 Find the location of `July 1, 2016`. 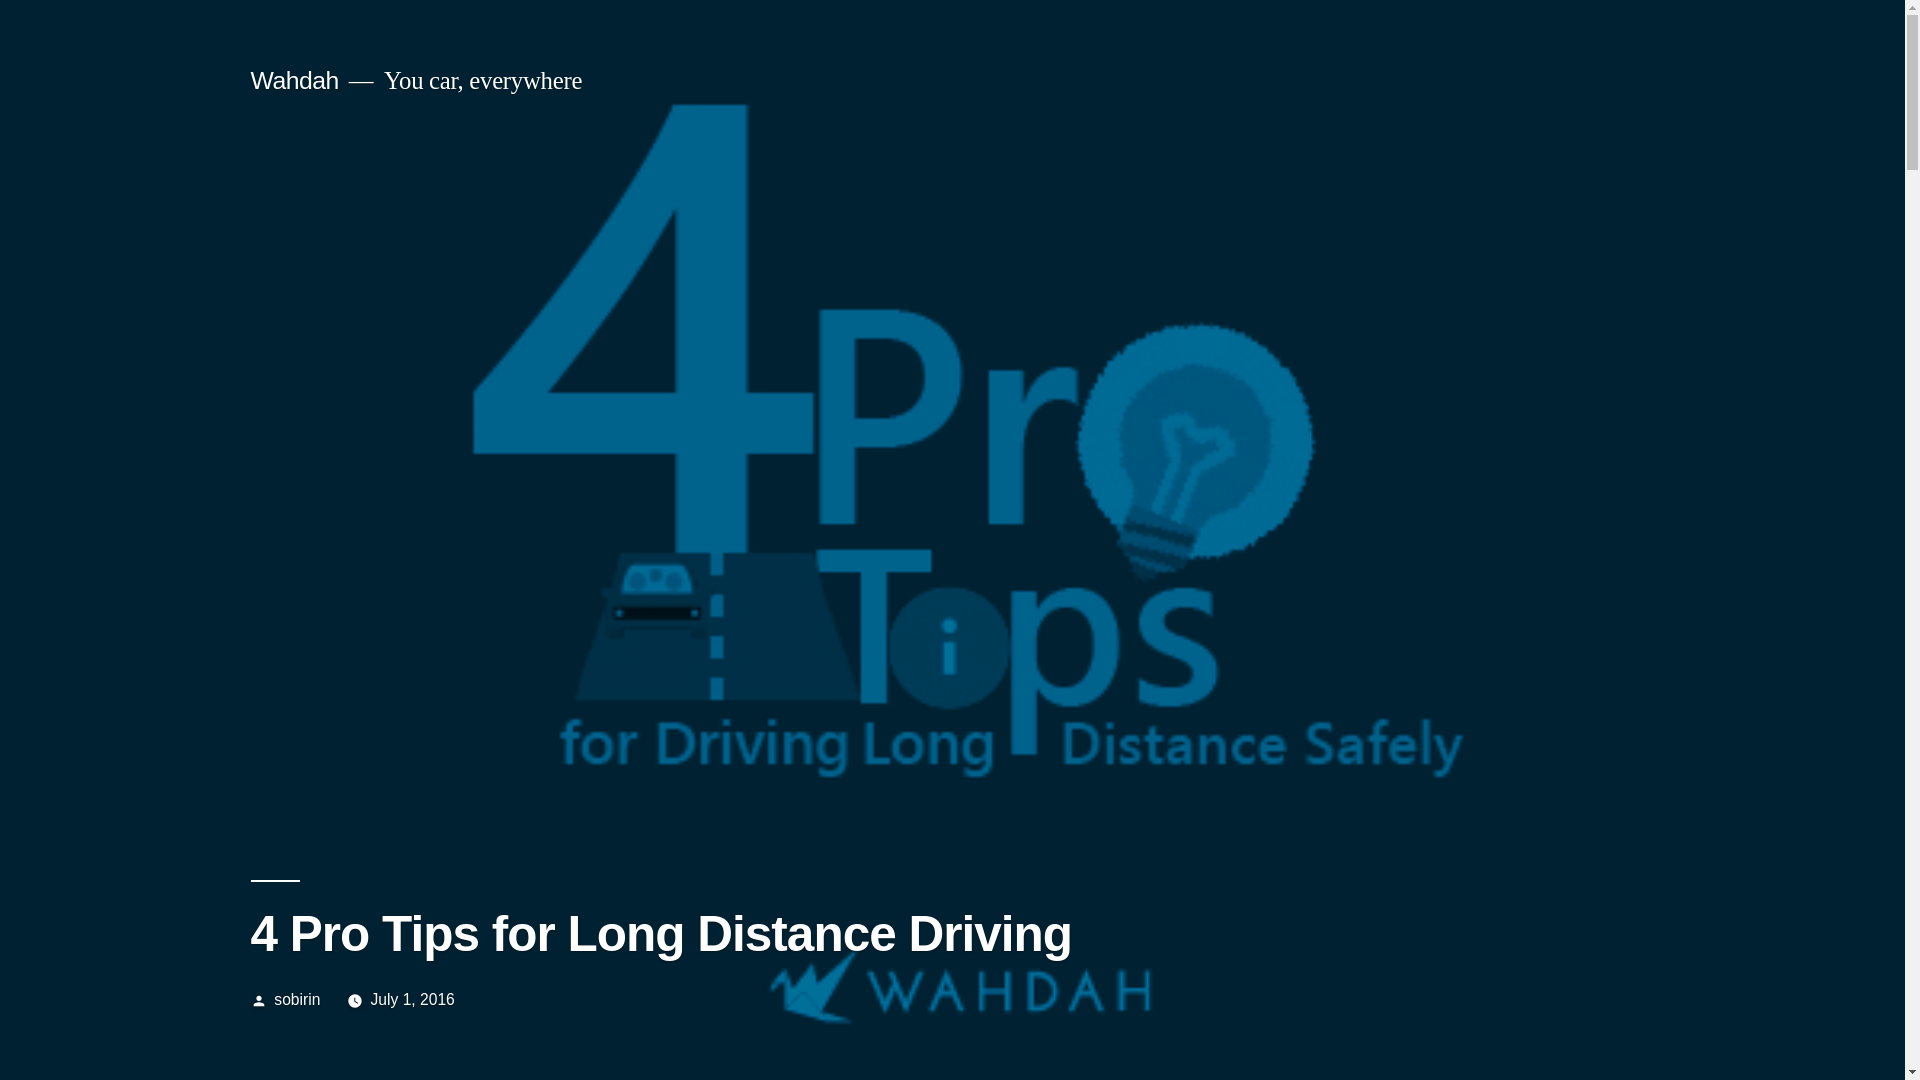

July 1, 2016 is located at coordinates (412, 999).